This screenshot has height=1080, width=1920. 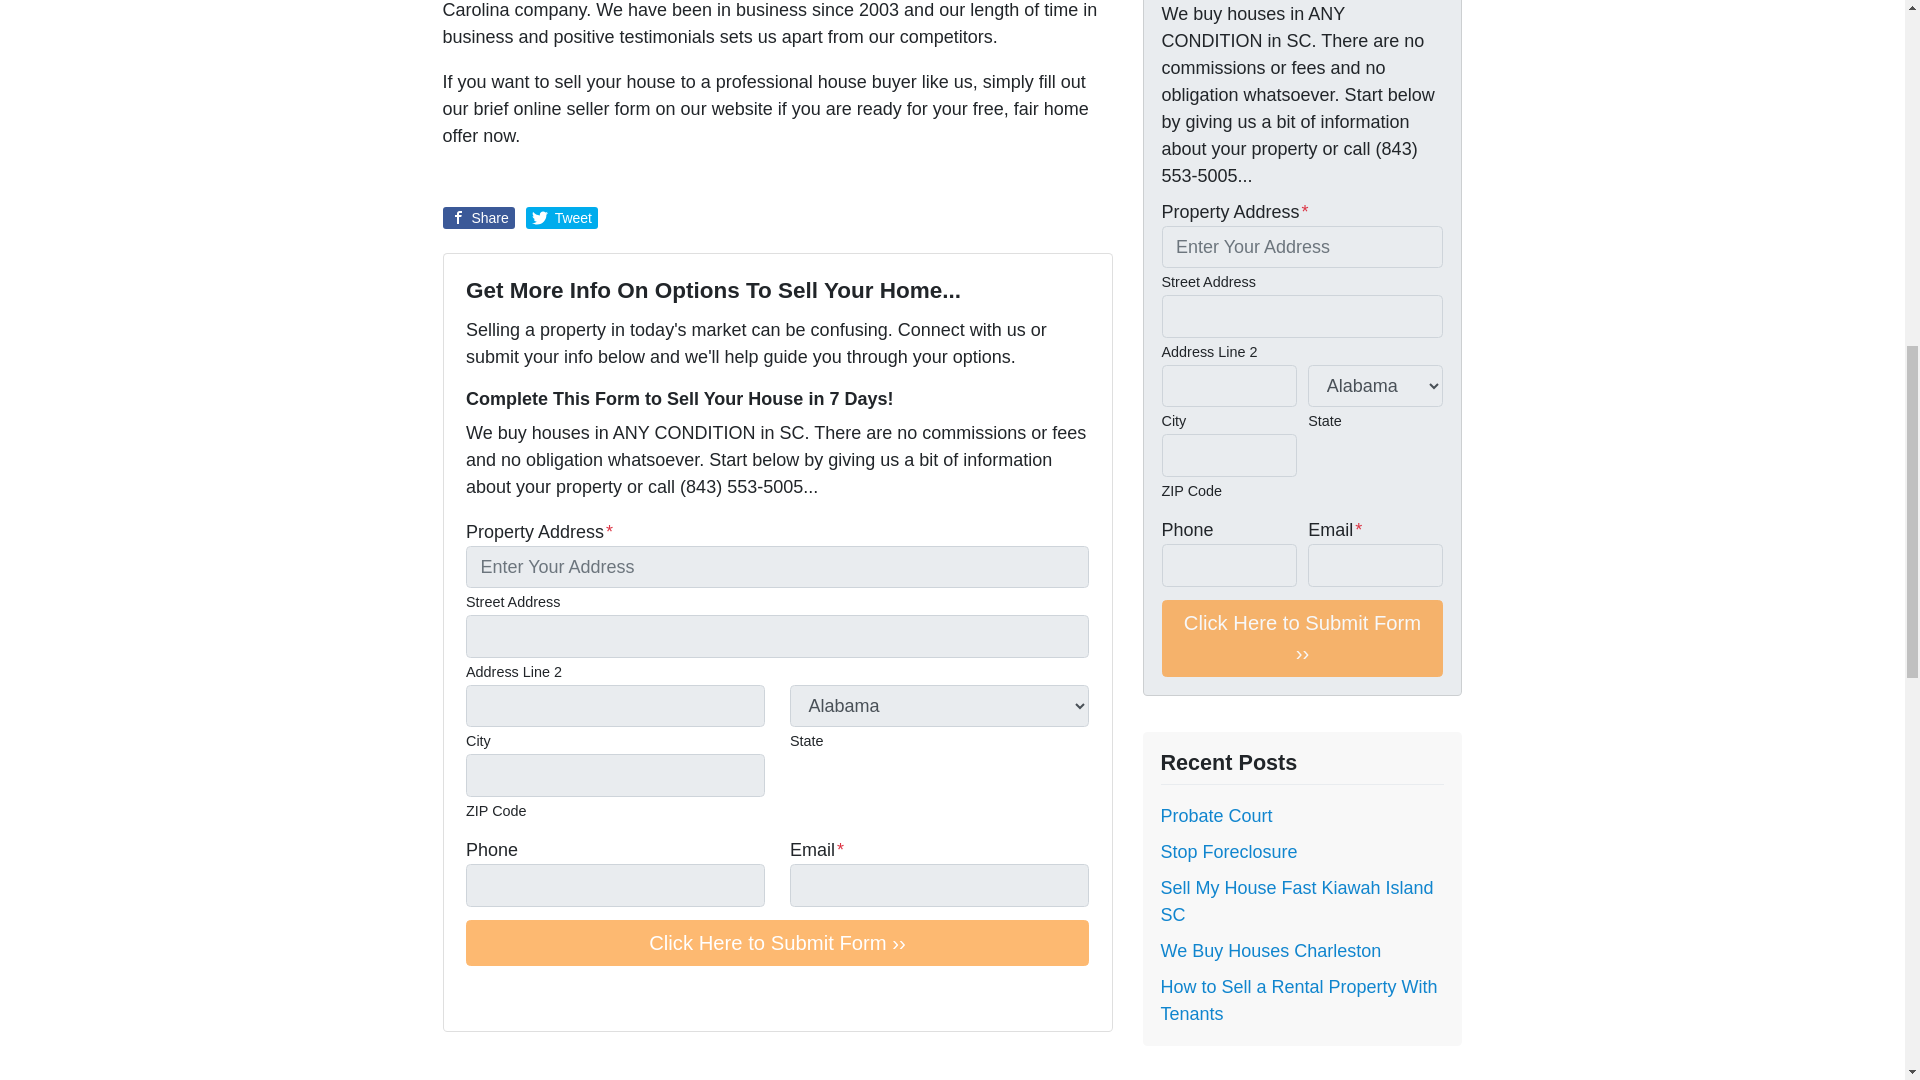 What do you see at coordinates (534, 995) in the screenshot?
I see `YouTube` at bounding box center [534, 995].